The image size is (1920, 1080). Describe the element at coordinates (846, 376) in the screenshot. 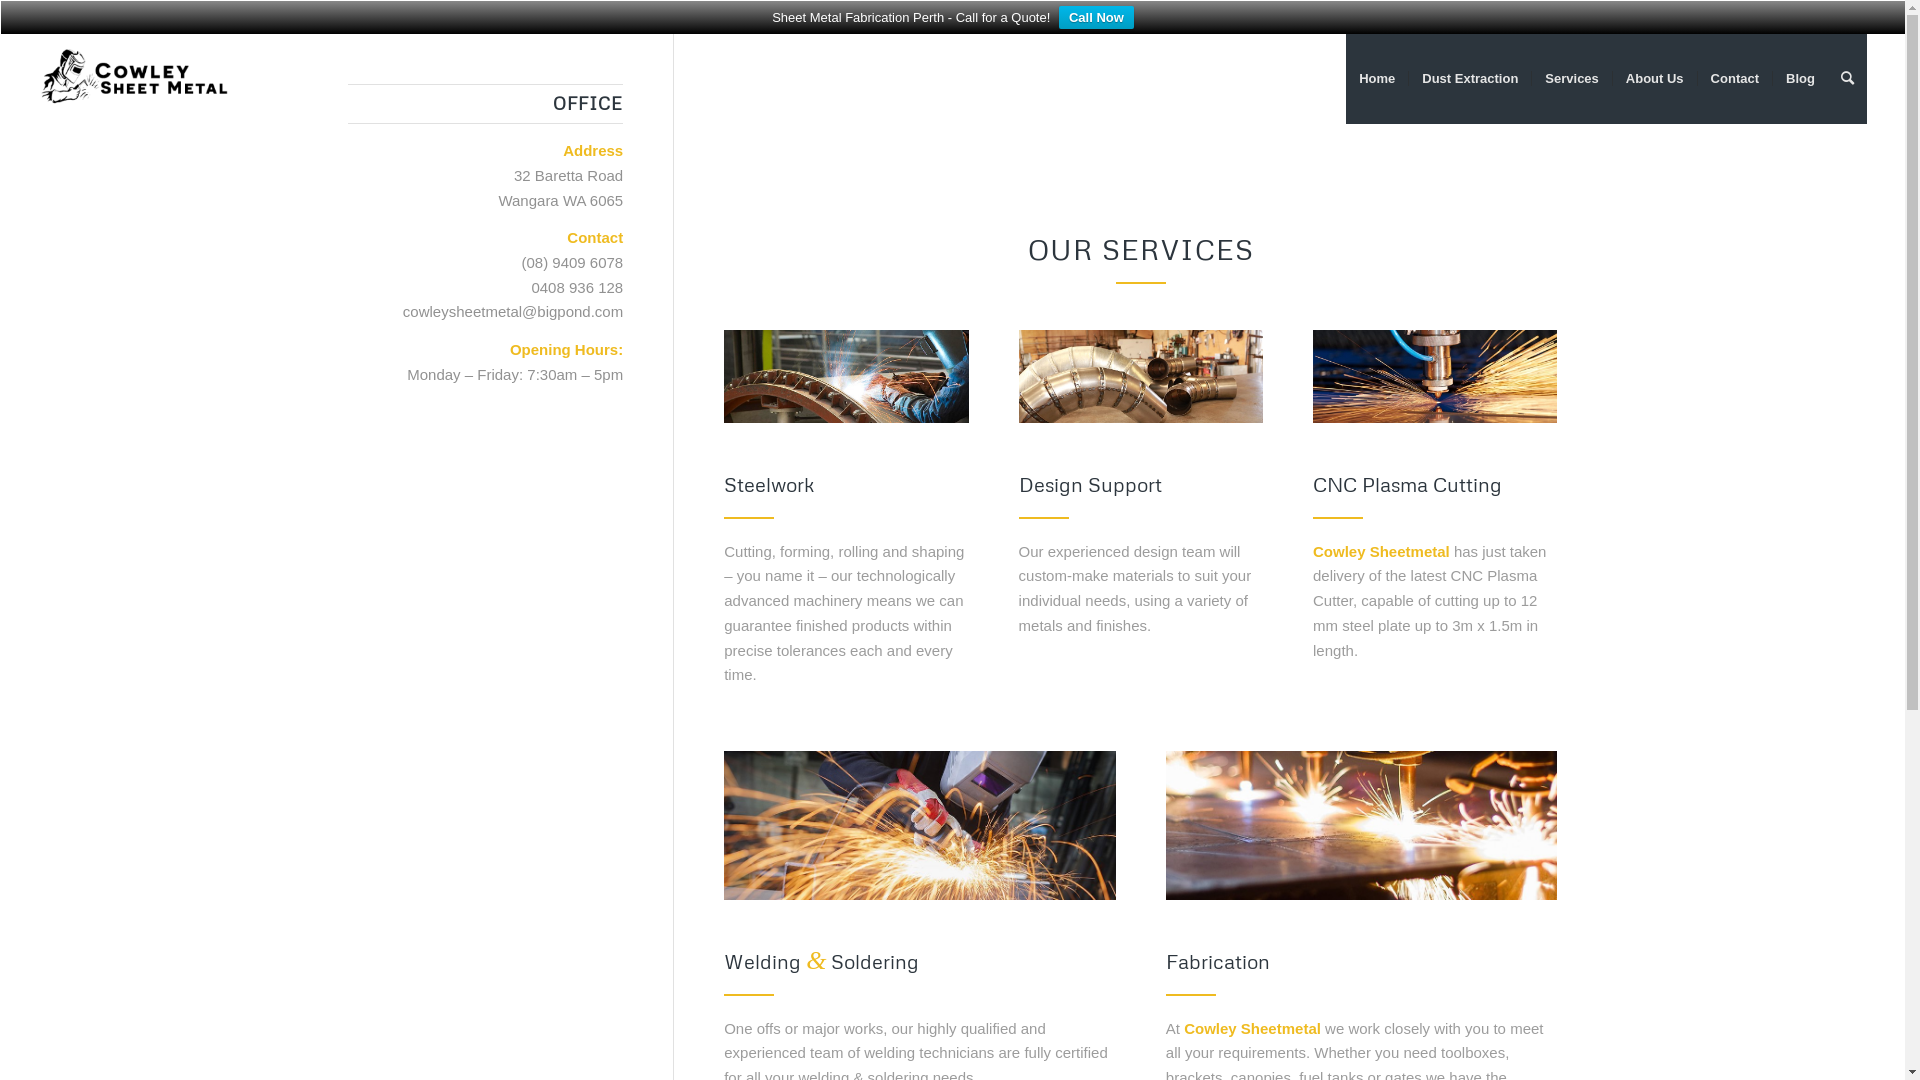

I see `Welding Services` at that location.